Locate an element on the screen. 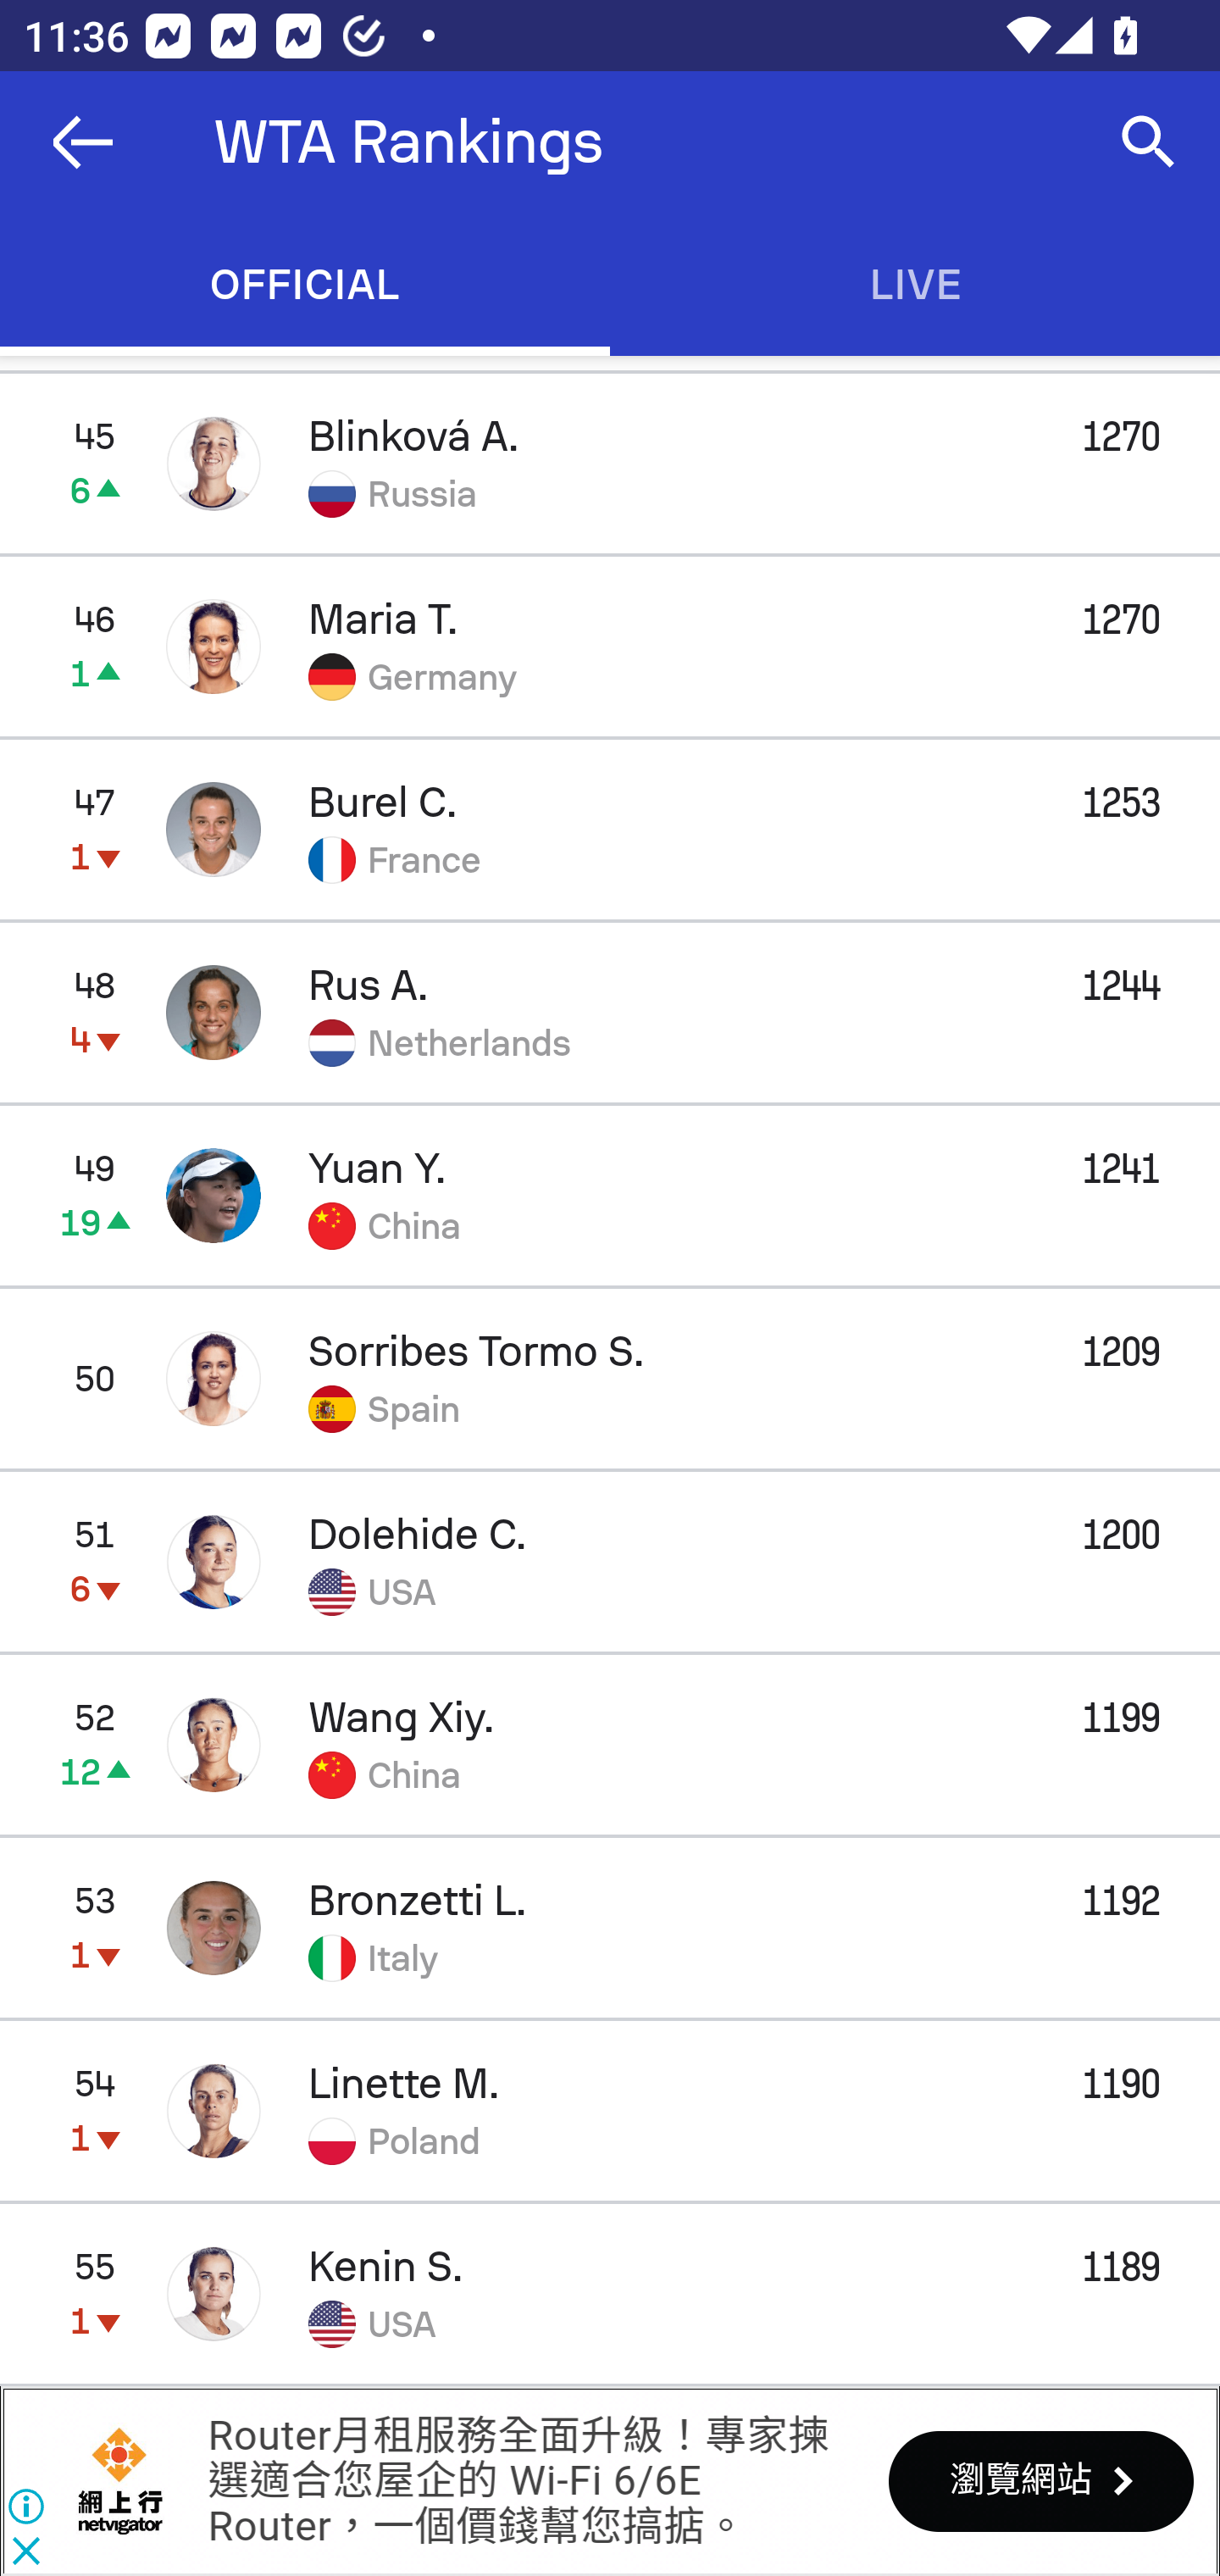 This screenshot has height=2576, width=1220. 45 6 Blinková A. 1270 Russia is located at coordinates (610, 463).